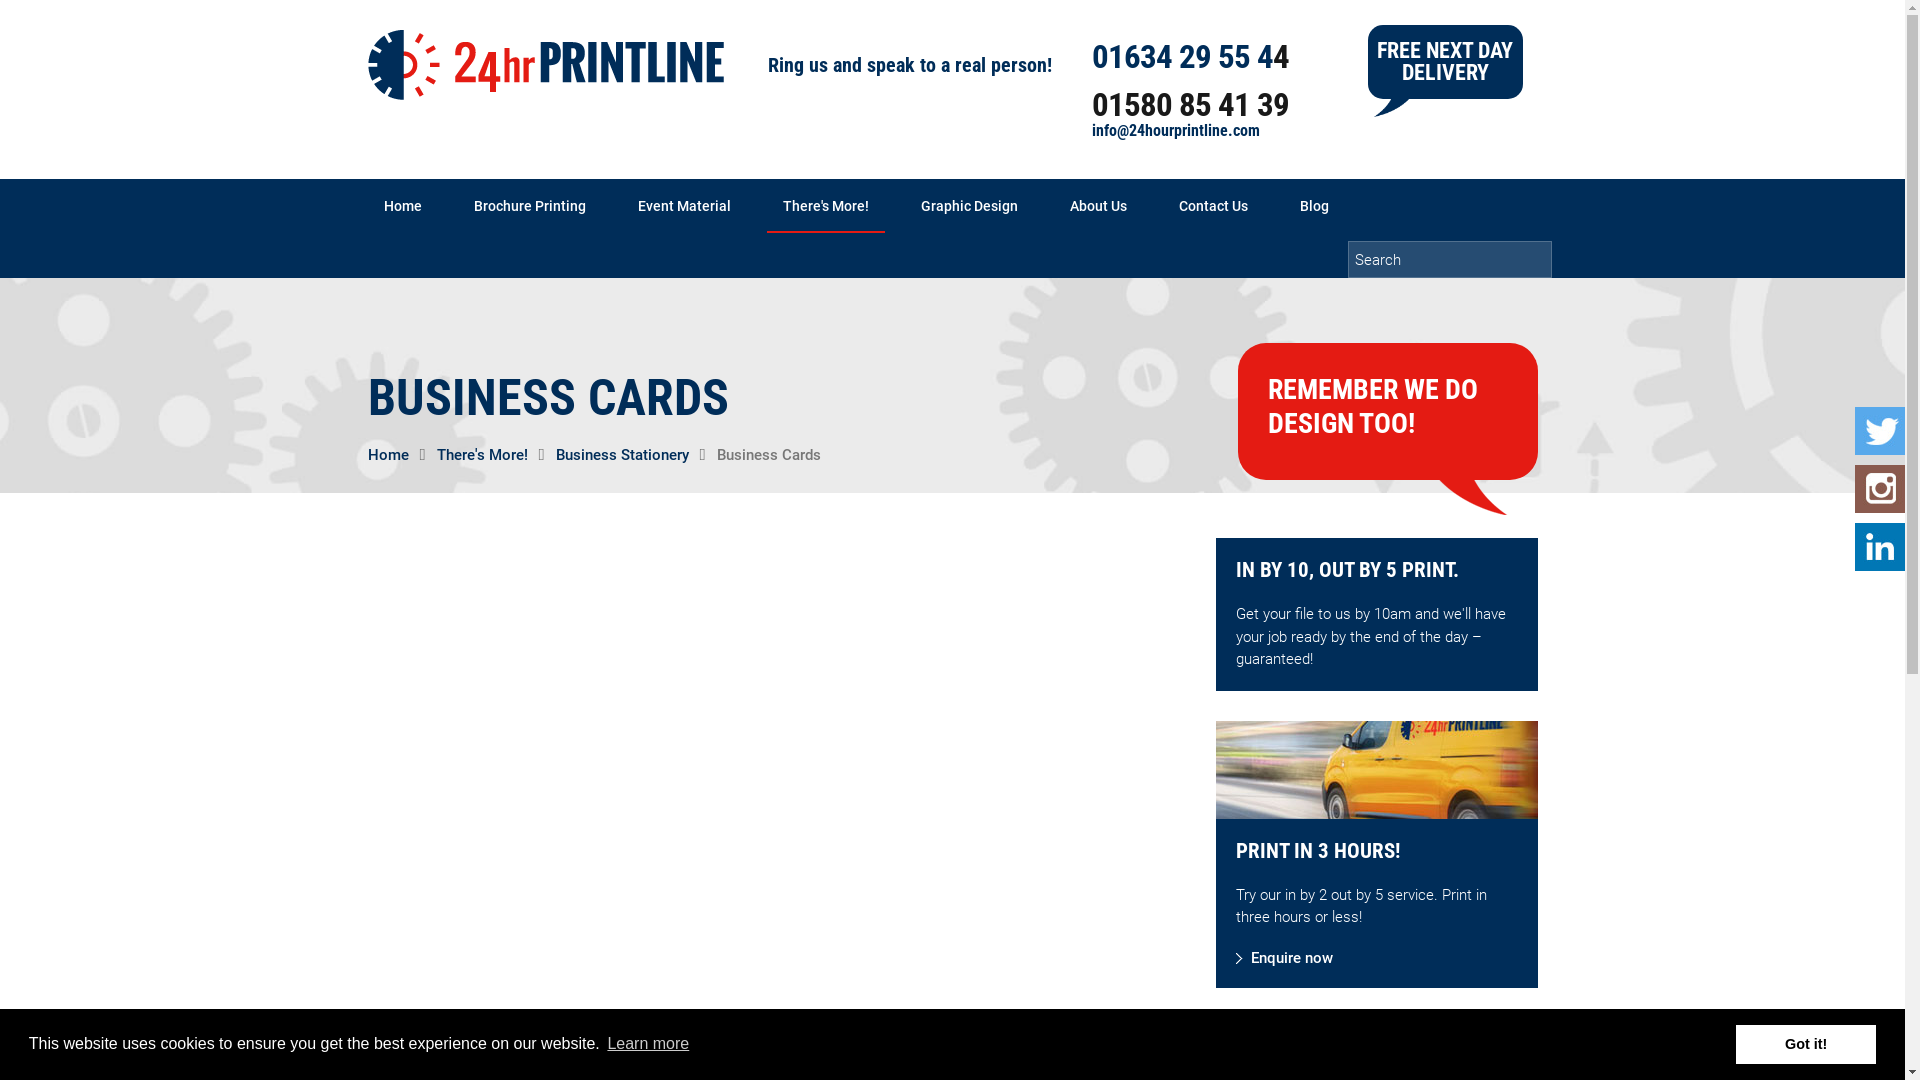 The image size is (1920, 1080). What do you see at coordinates (1182, 56) in the screenshot?
I see `01634 29 55 4` at bounding box center [1182, 56].